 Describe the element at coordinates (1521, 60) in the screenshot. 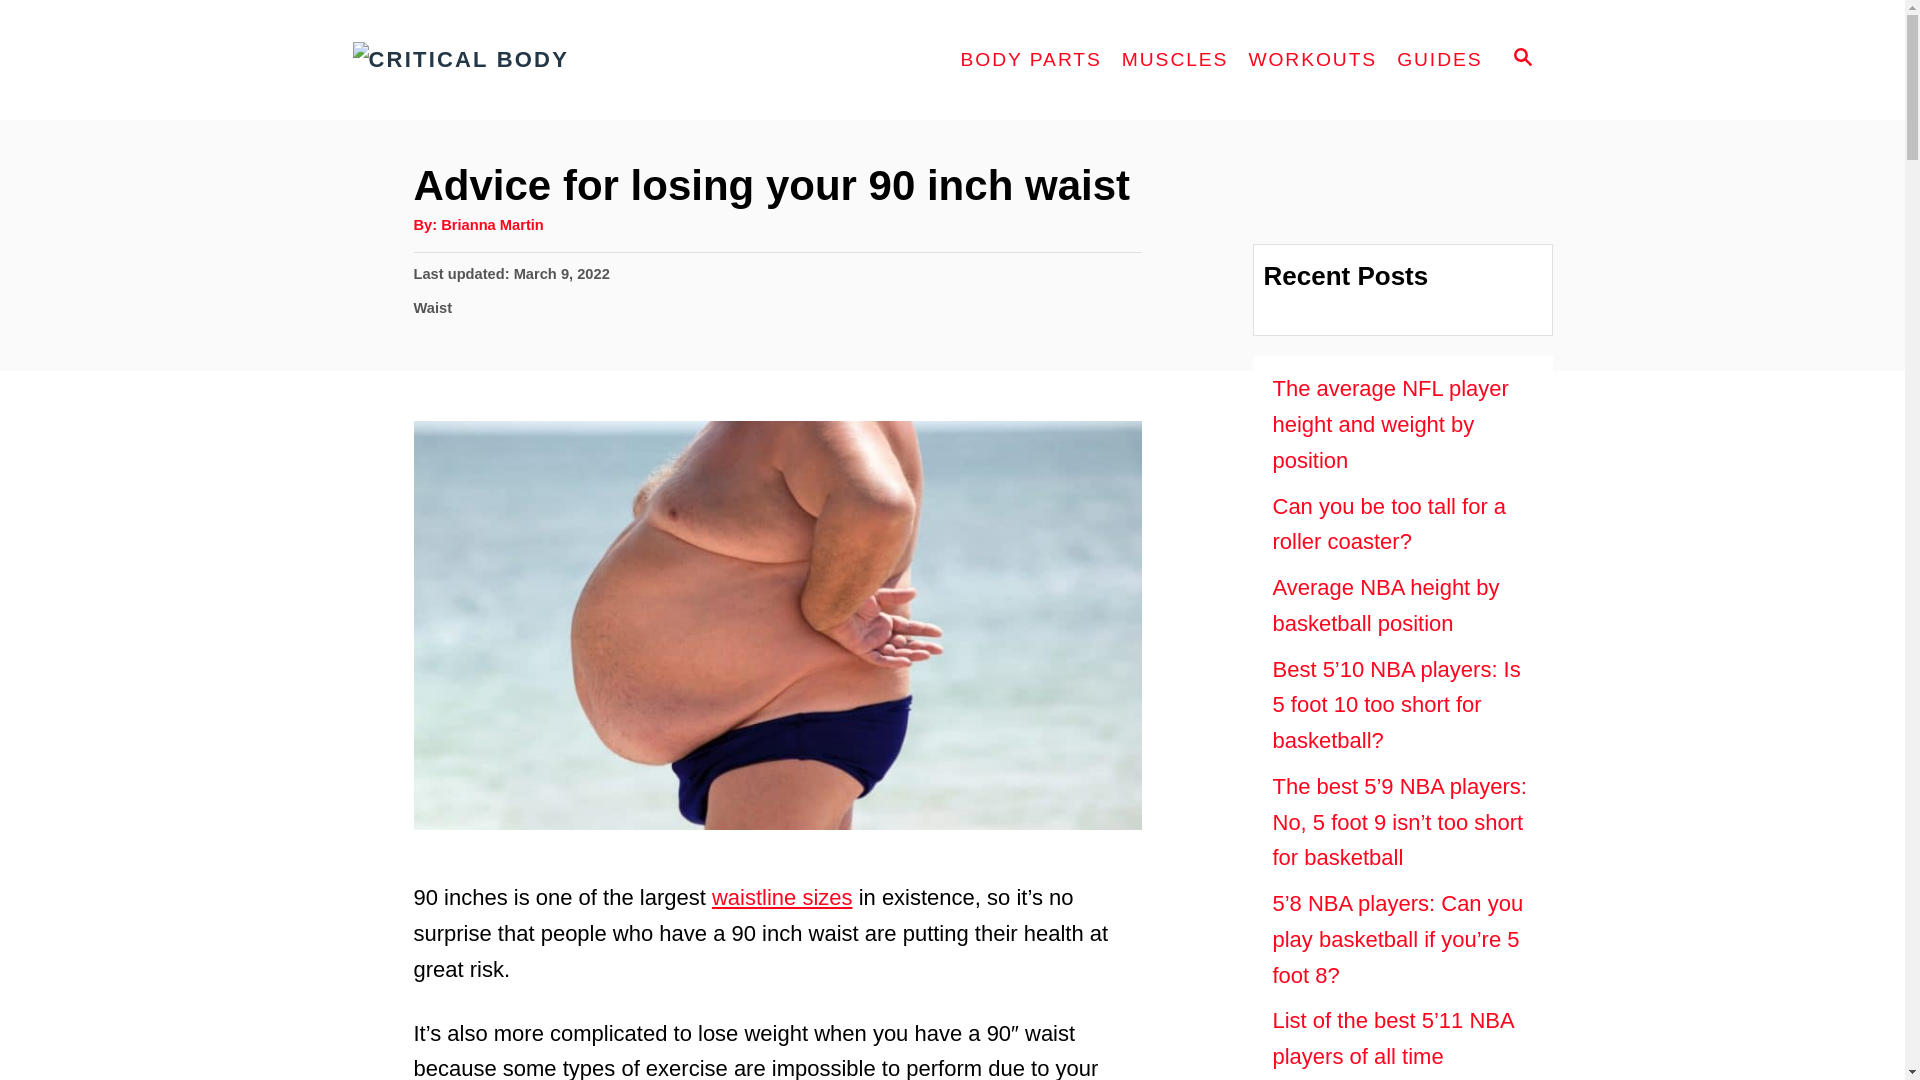

I see `SEARCH` at that location.